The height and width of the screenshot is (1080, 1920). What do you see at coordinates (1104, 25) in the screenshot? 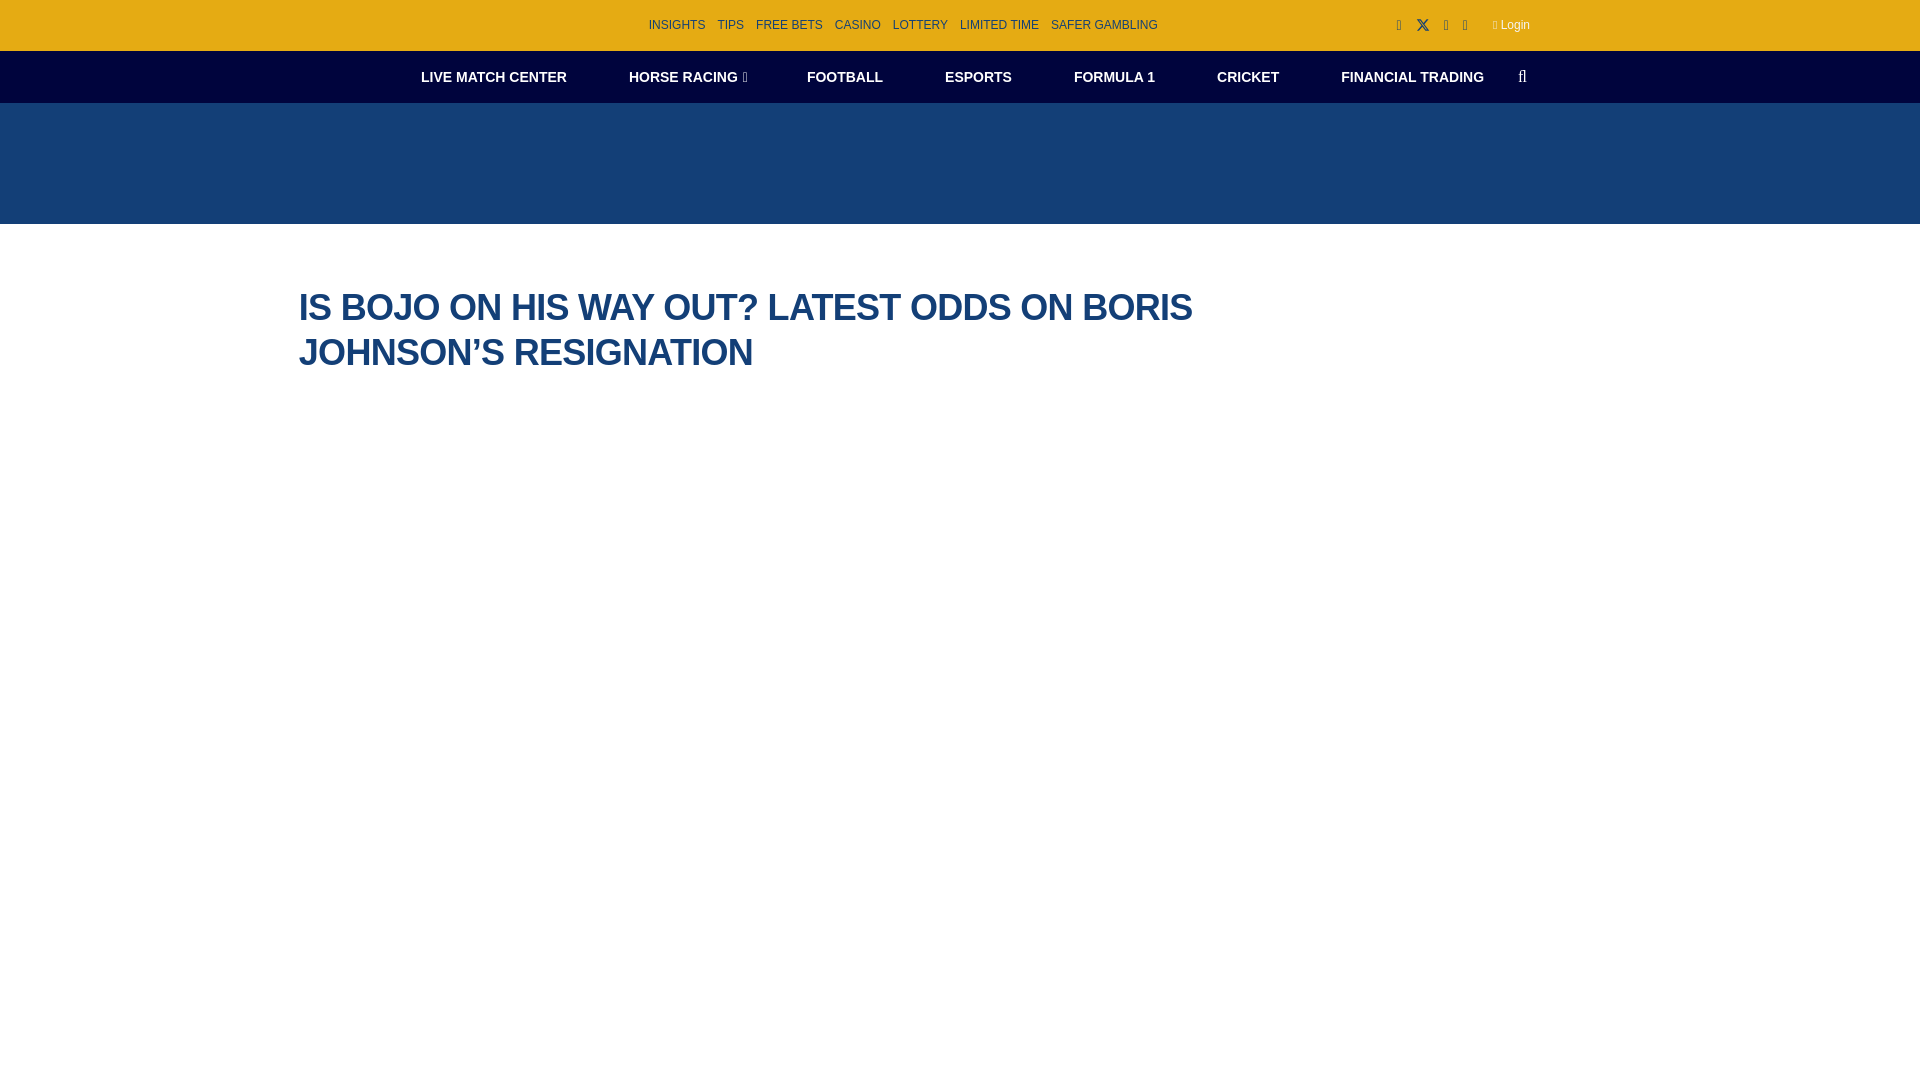
I see `SAFER GAMBLING` at bounding box center [1104, 25].